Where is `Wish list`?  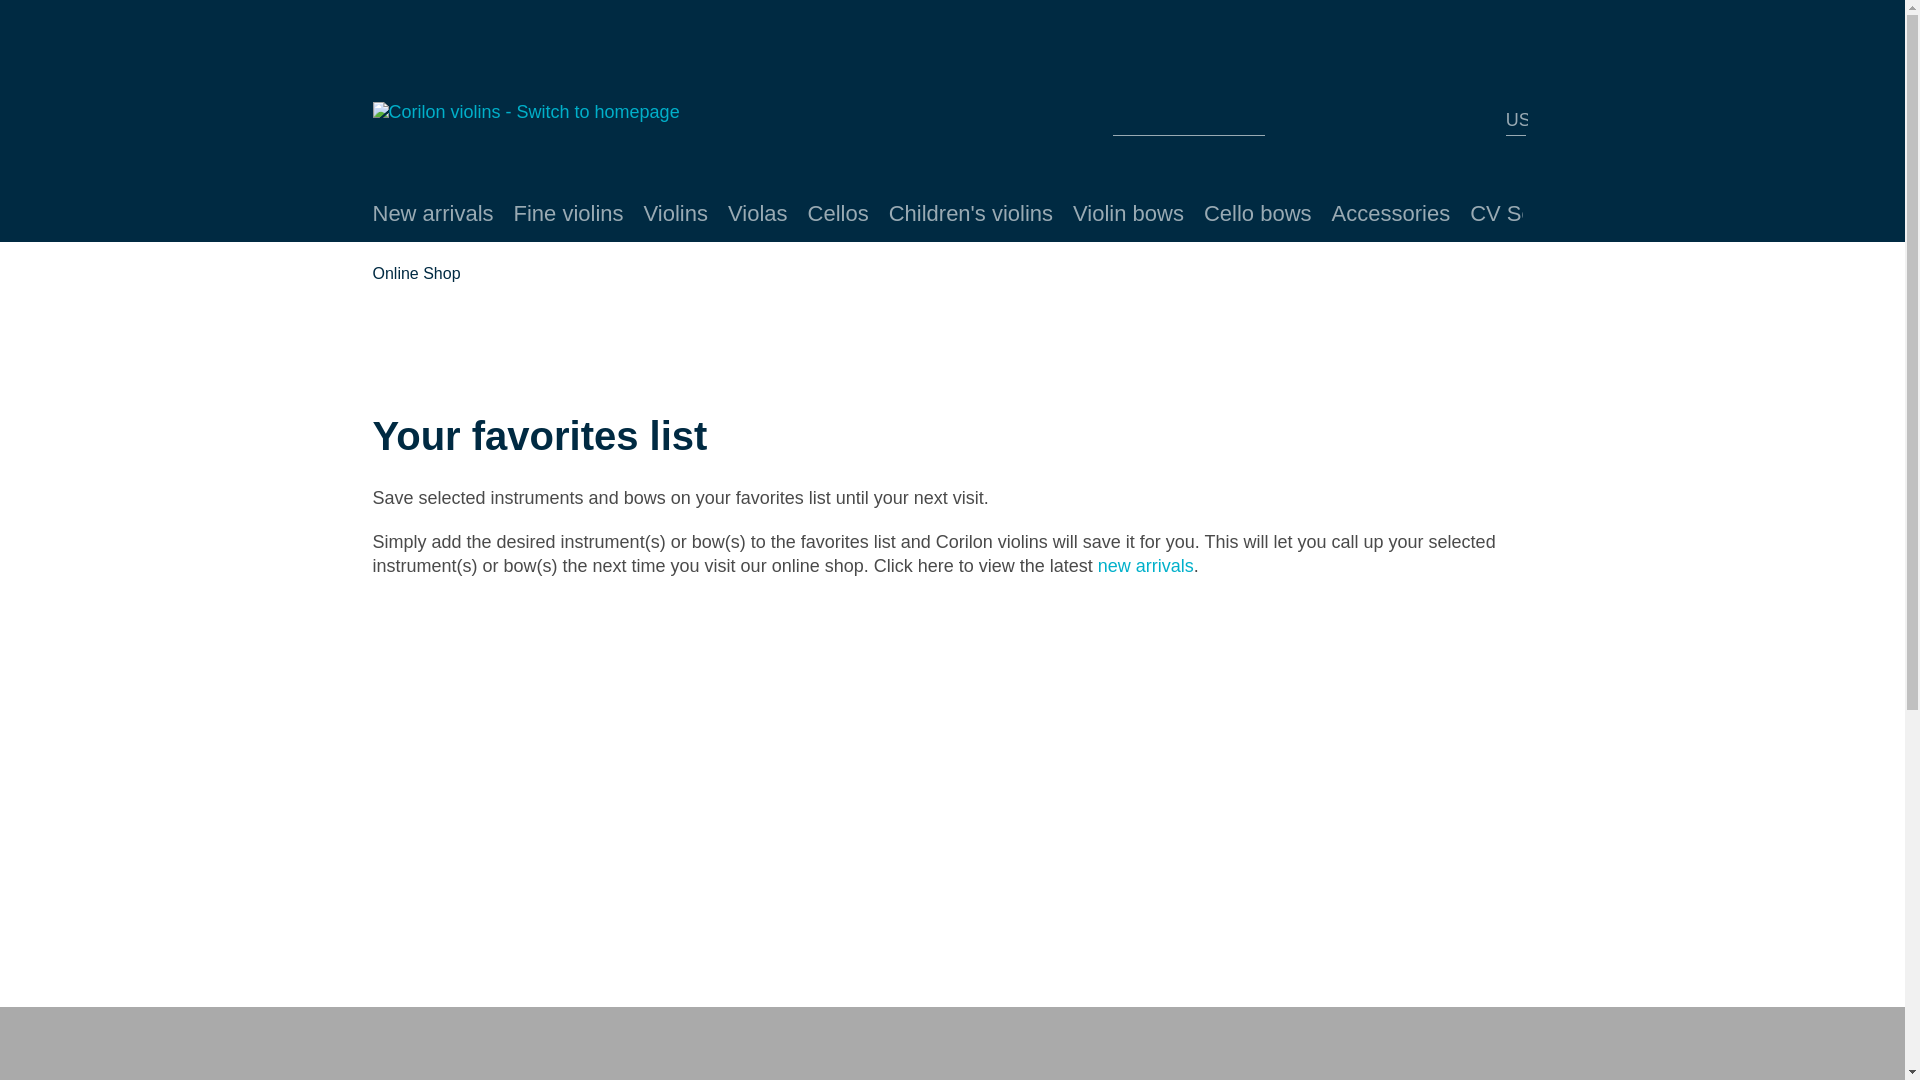
Wish list is located at coordinates (1342, 123).